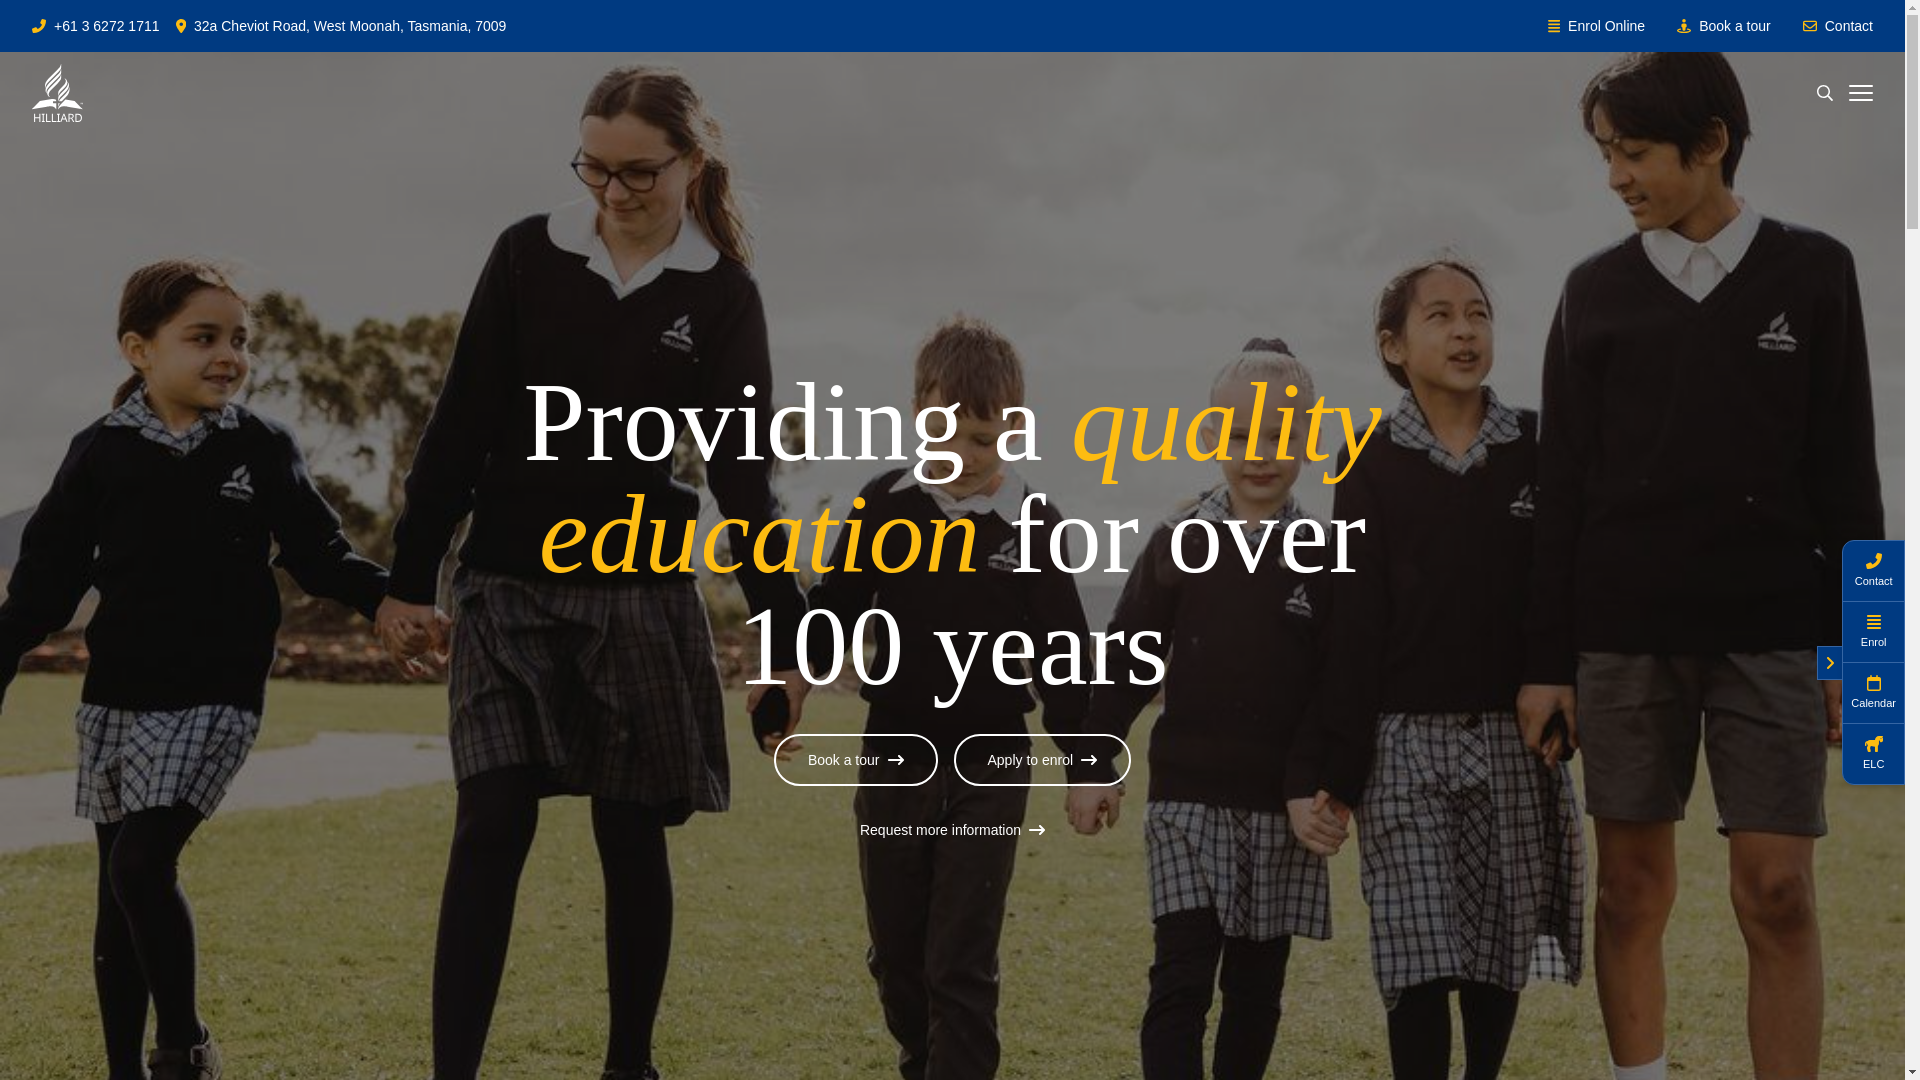  What do you see at coordinates (1043, 760) in the screenshot?
I see `Apply to enrol` at bounding box center [1043, 760].